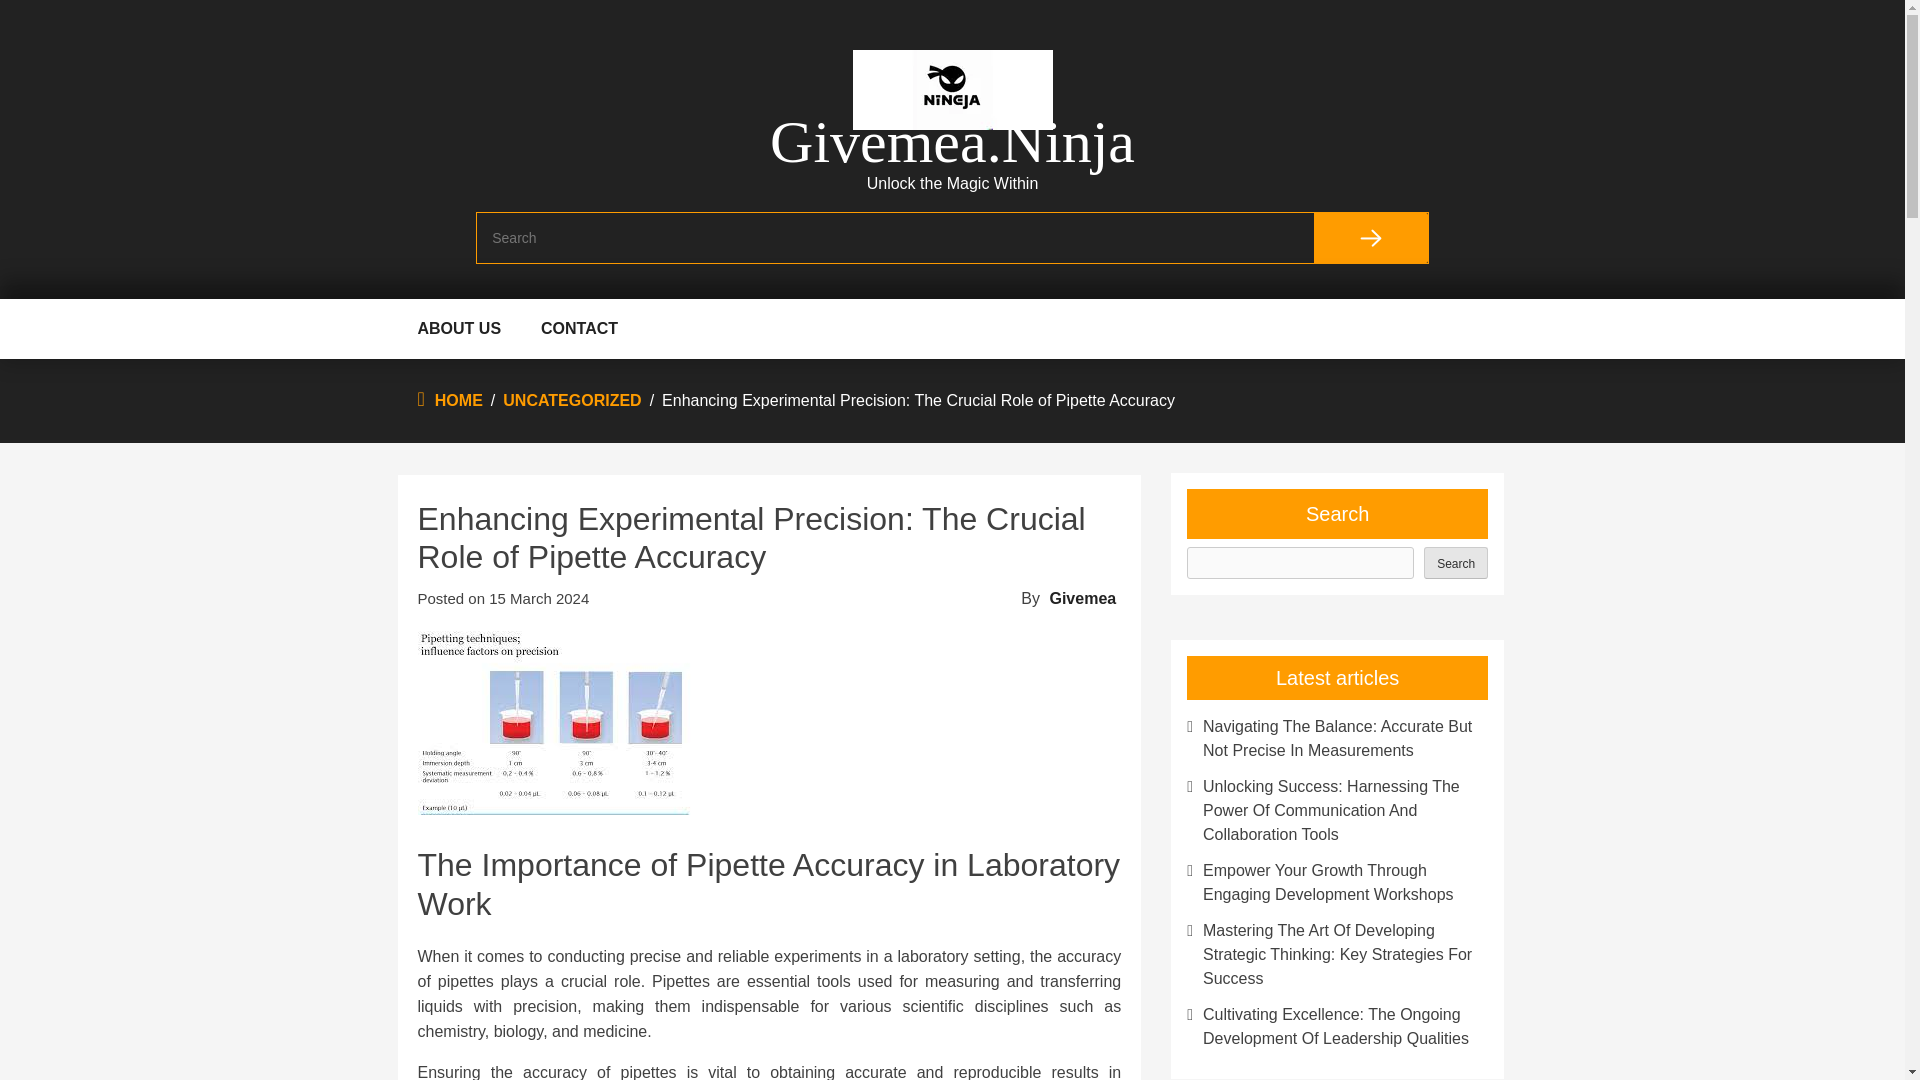 Image resolution: width=1920 pixels, height=1080 pixels. I want to click on Search, so click(1370, 238).